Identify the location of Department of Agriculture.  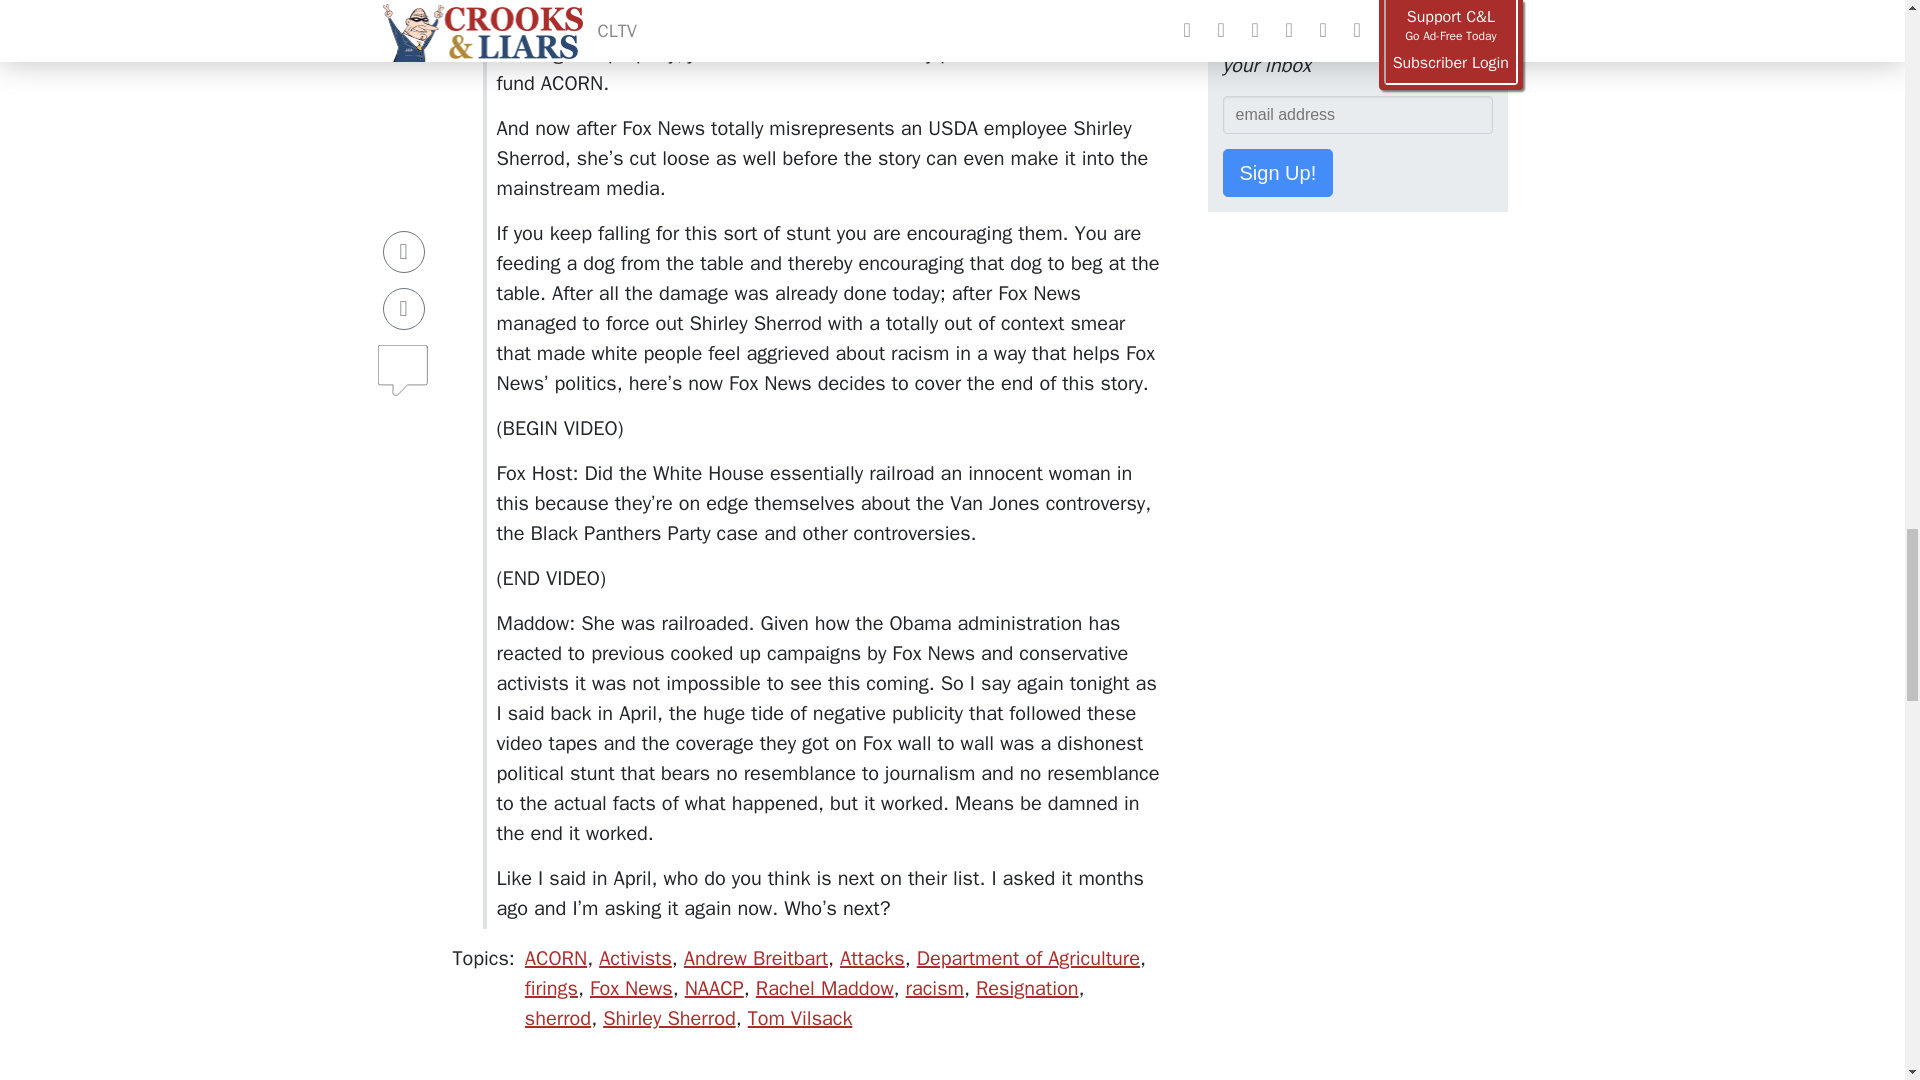
(1028, 958).